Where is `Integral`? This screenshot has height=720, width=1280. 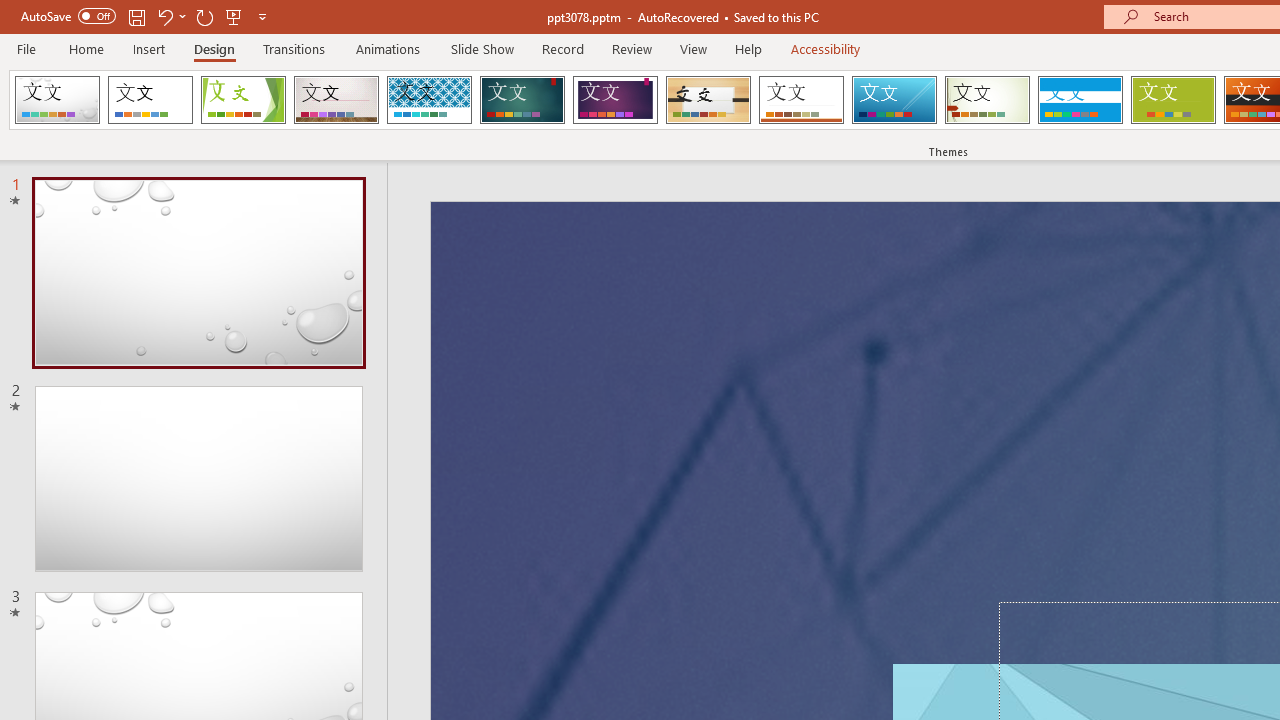
Integral is located at coordinates (429, 100).